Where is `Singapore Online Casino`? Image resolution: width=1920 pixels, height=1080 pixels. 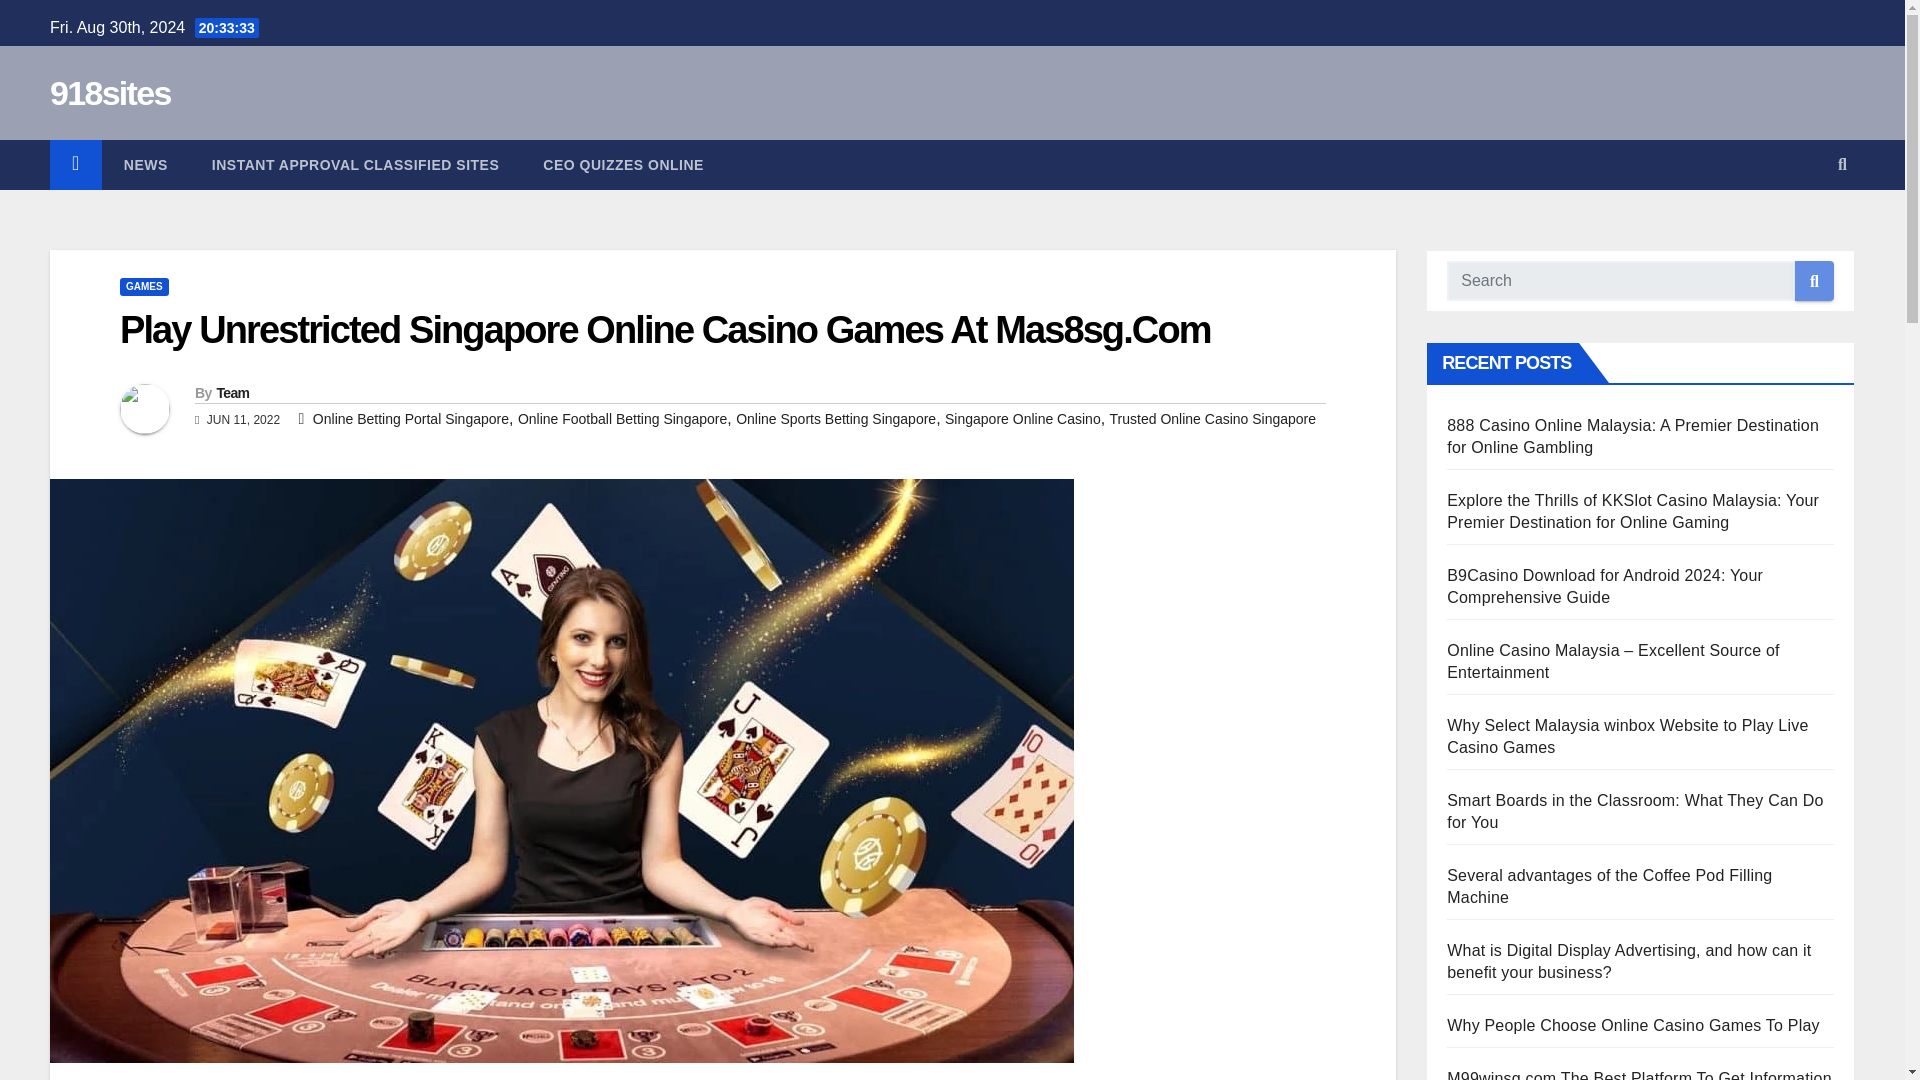
Singapore Online Casino is located at coordinates (1022, 418).